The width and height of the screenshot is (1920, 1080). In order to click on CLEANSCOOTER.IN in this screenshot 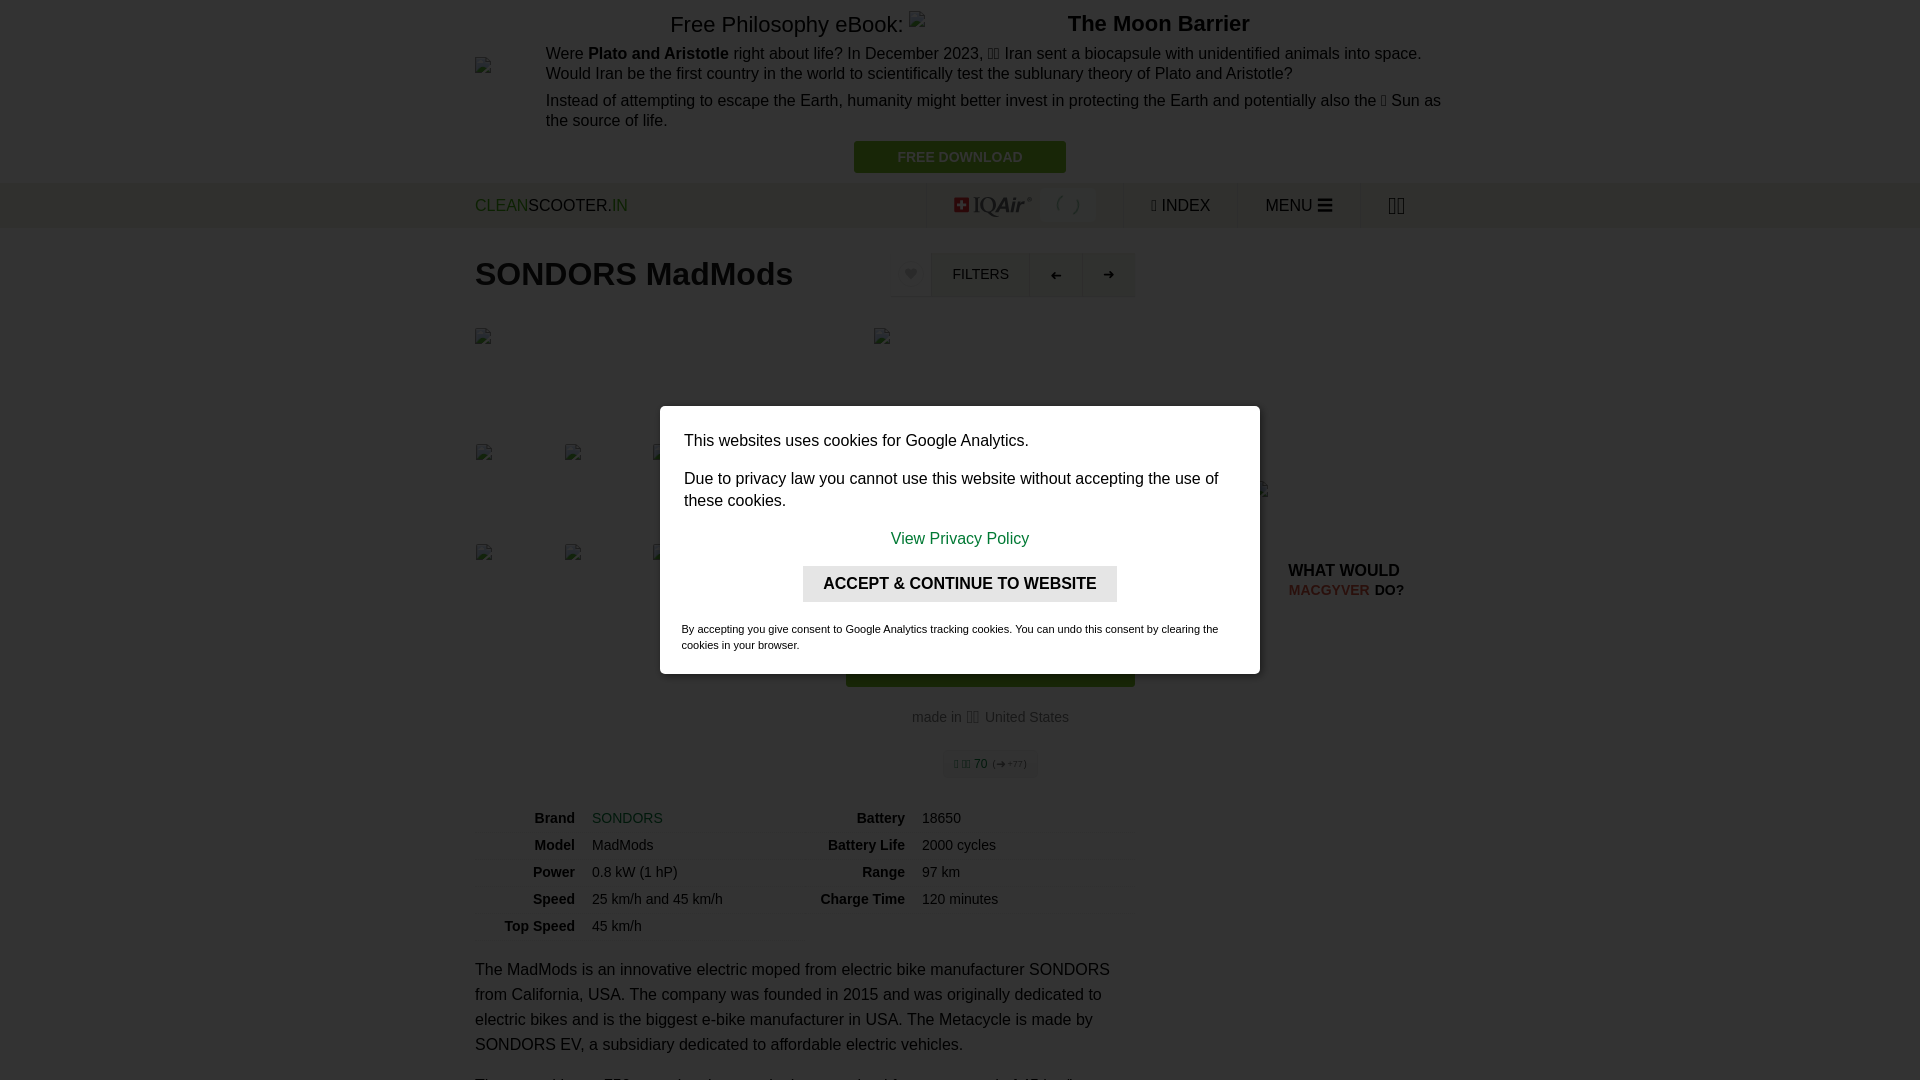, I will do `click(696, 204)`.